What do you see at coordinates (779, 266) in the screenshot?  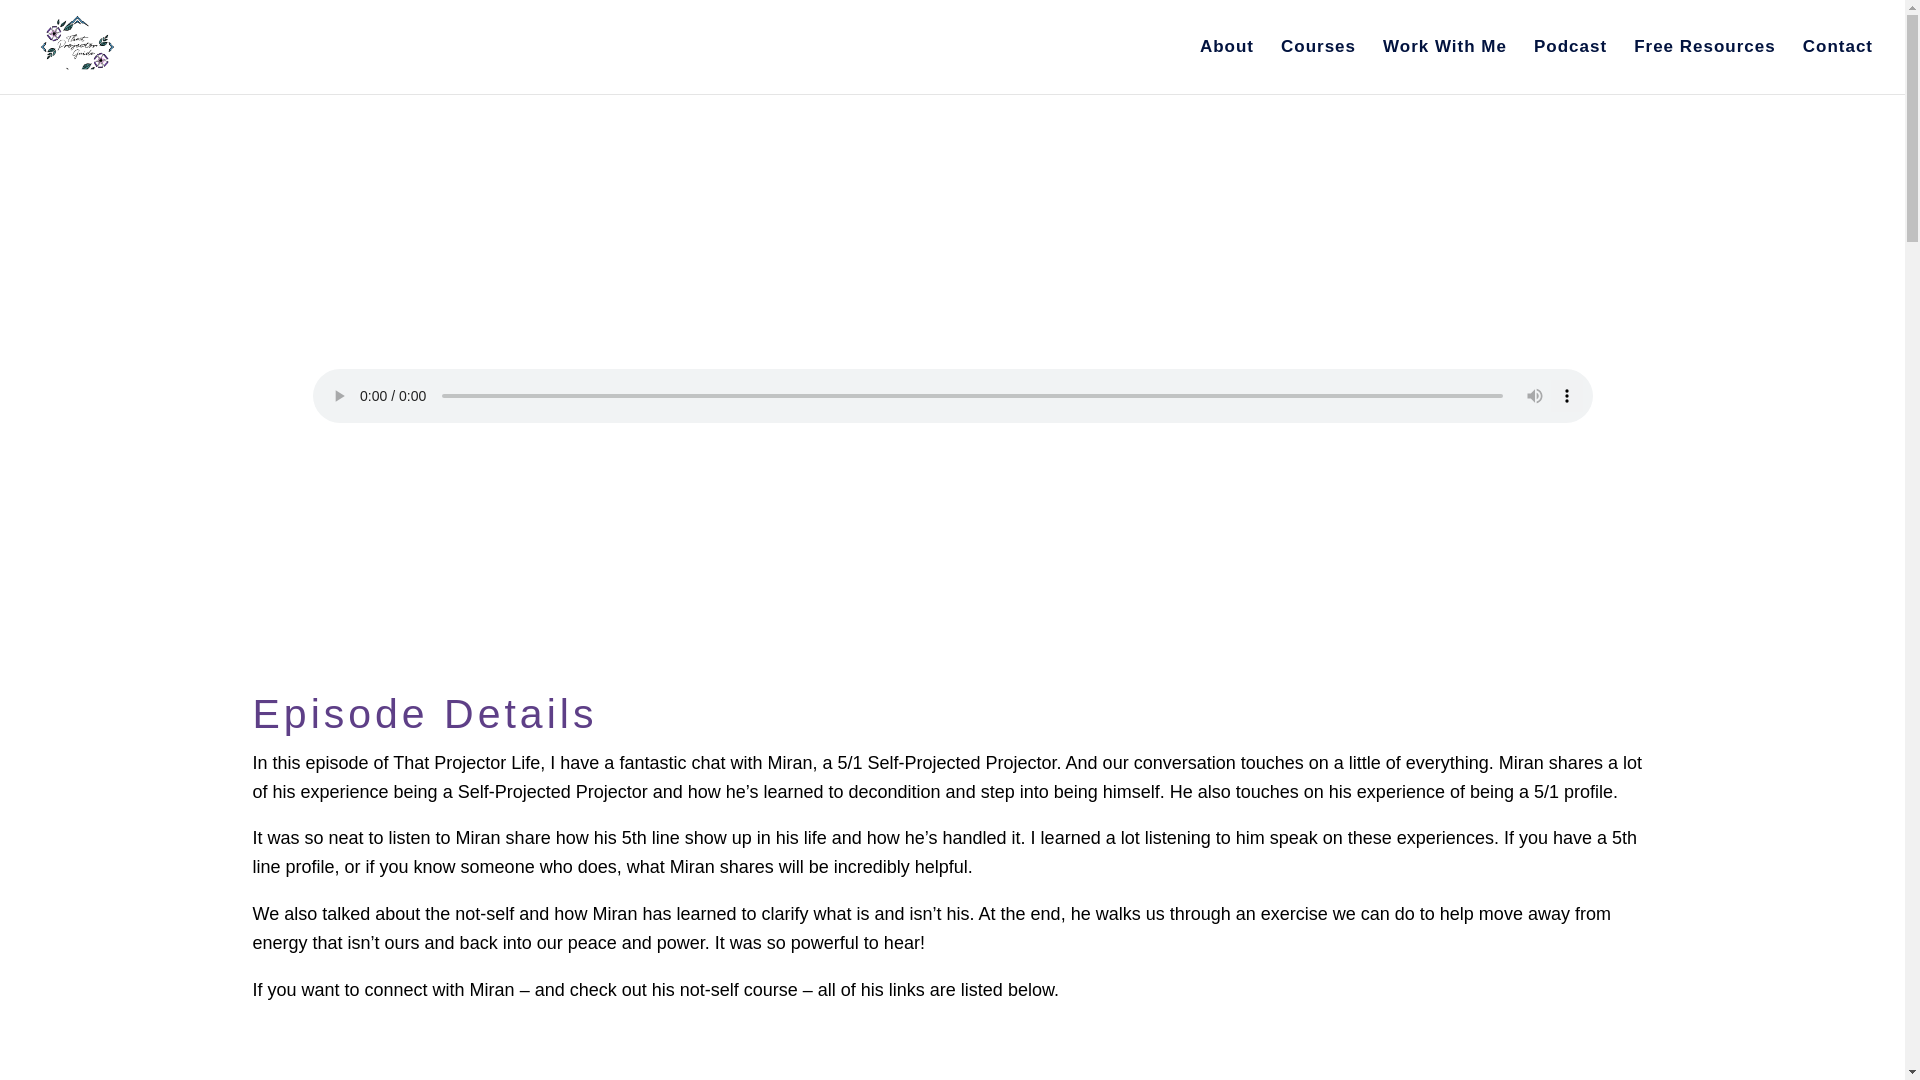 I see `Posts by Ardelia Lee` at bounding box center [779, 266].